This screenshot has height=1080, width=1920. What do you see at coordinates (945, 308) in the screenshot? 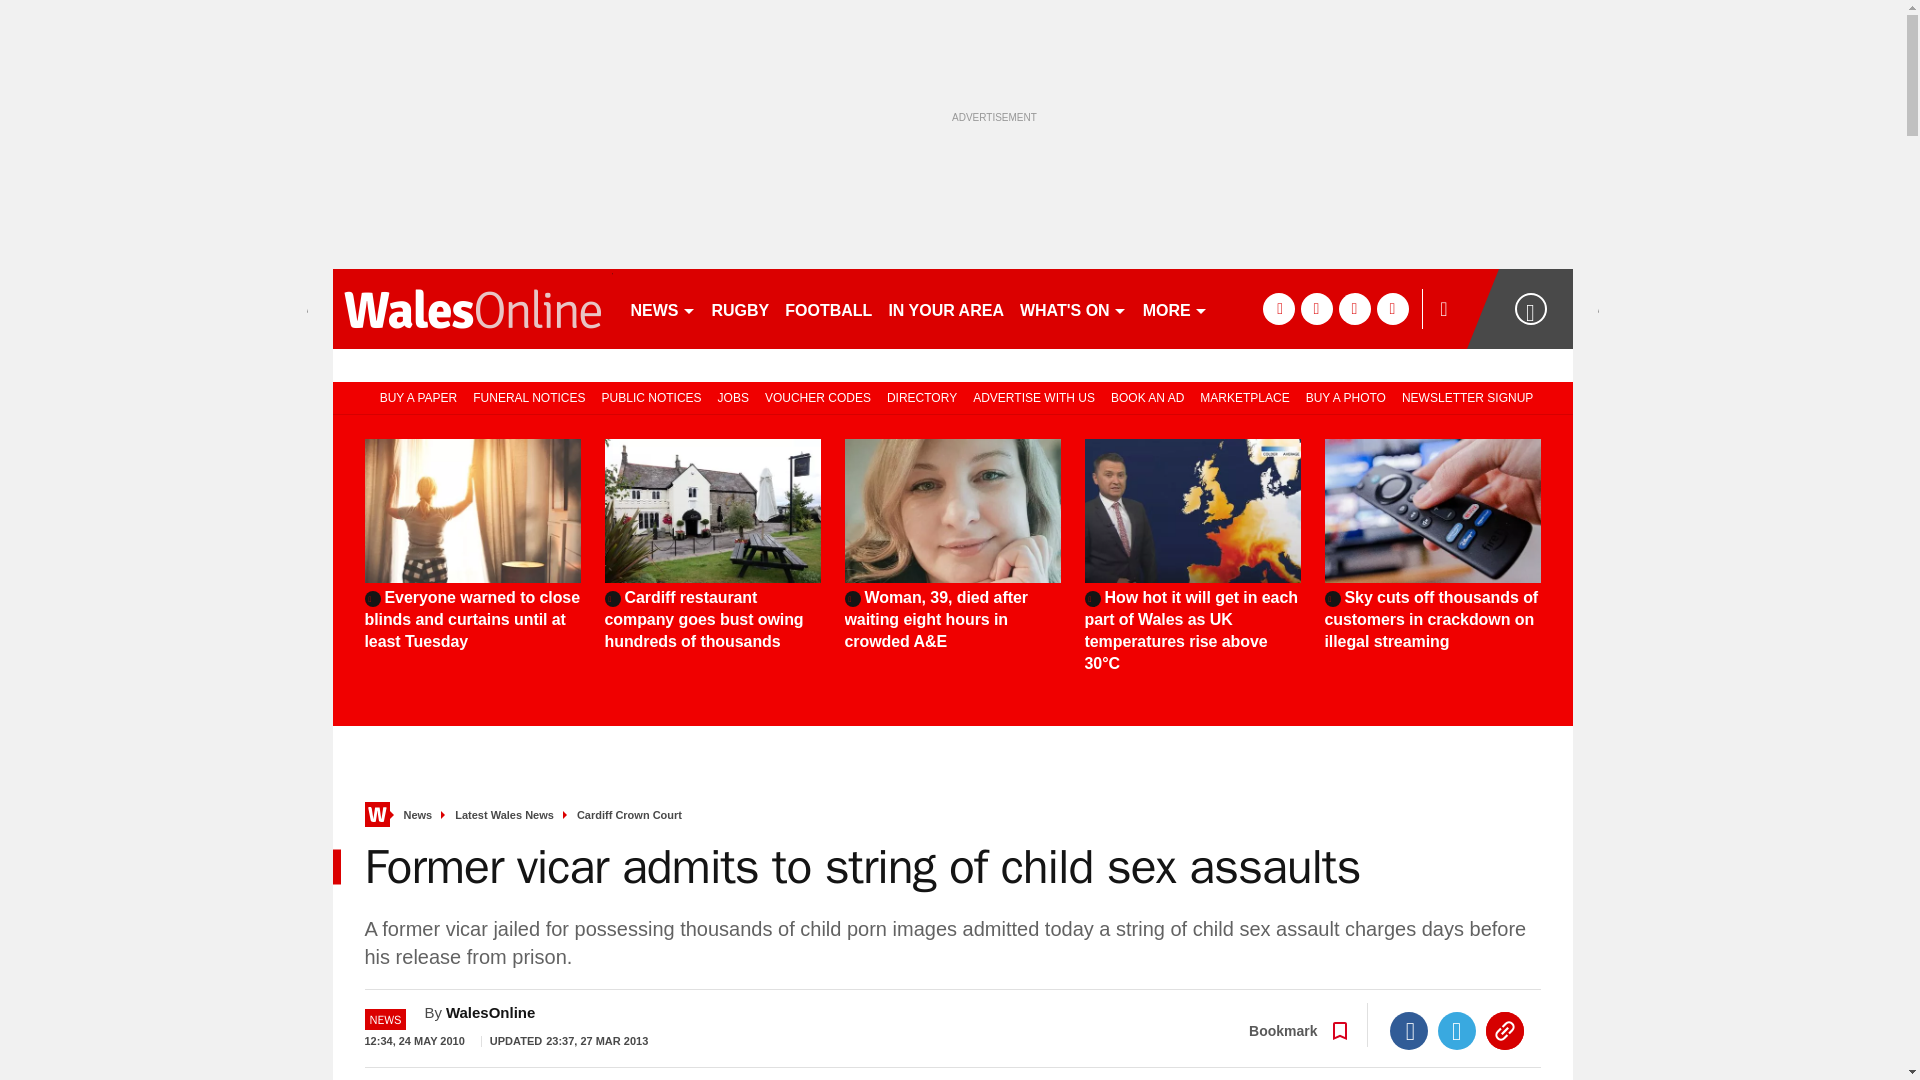
I see `IN YOUR AREA` at bounding box center [945, 308].